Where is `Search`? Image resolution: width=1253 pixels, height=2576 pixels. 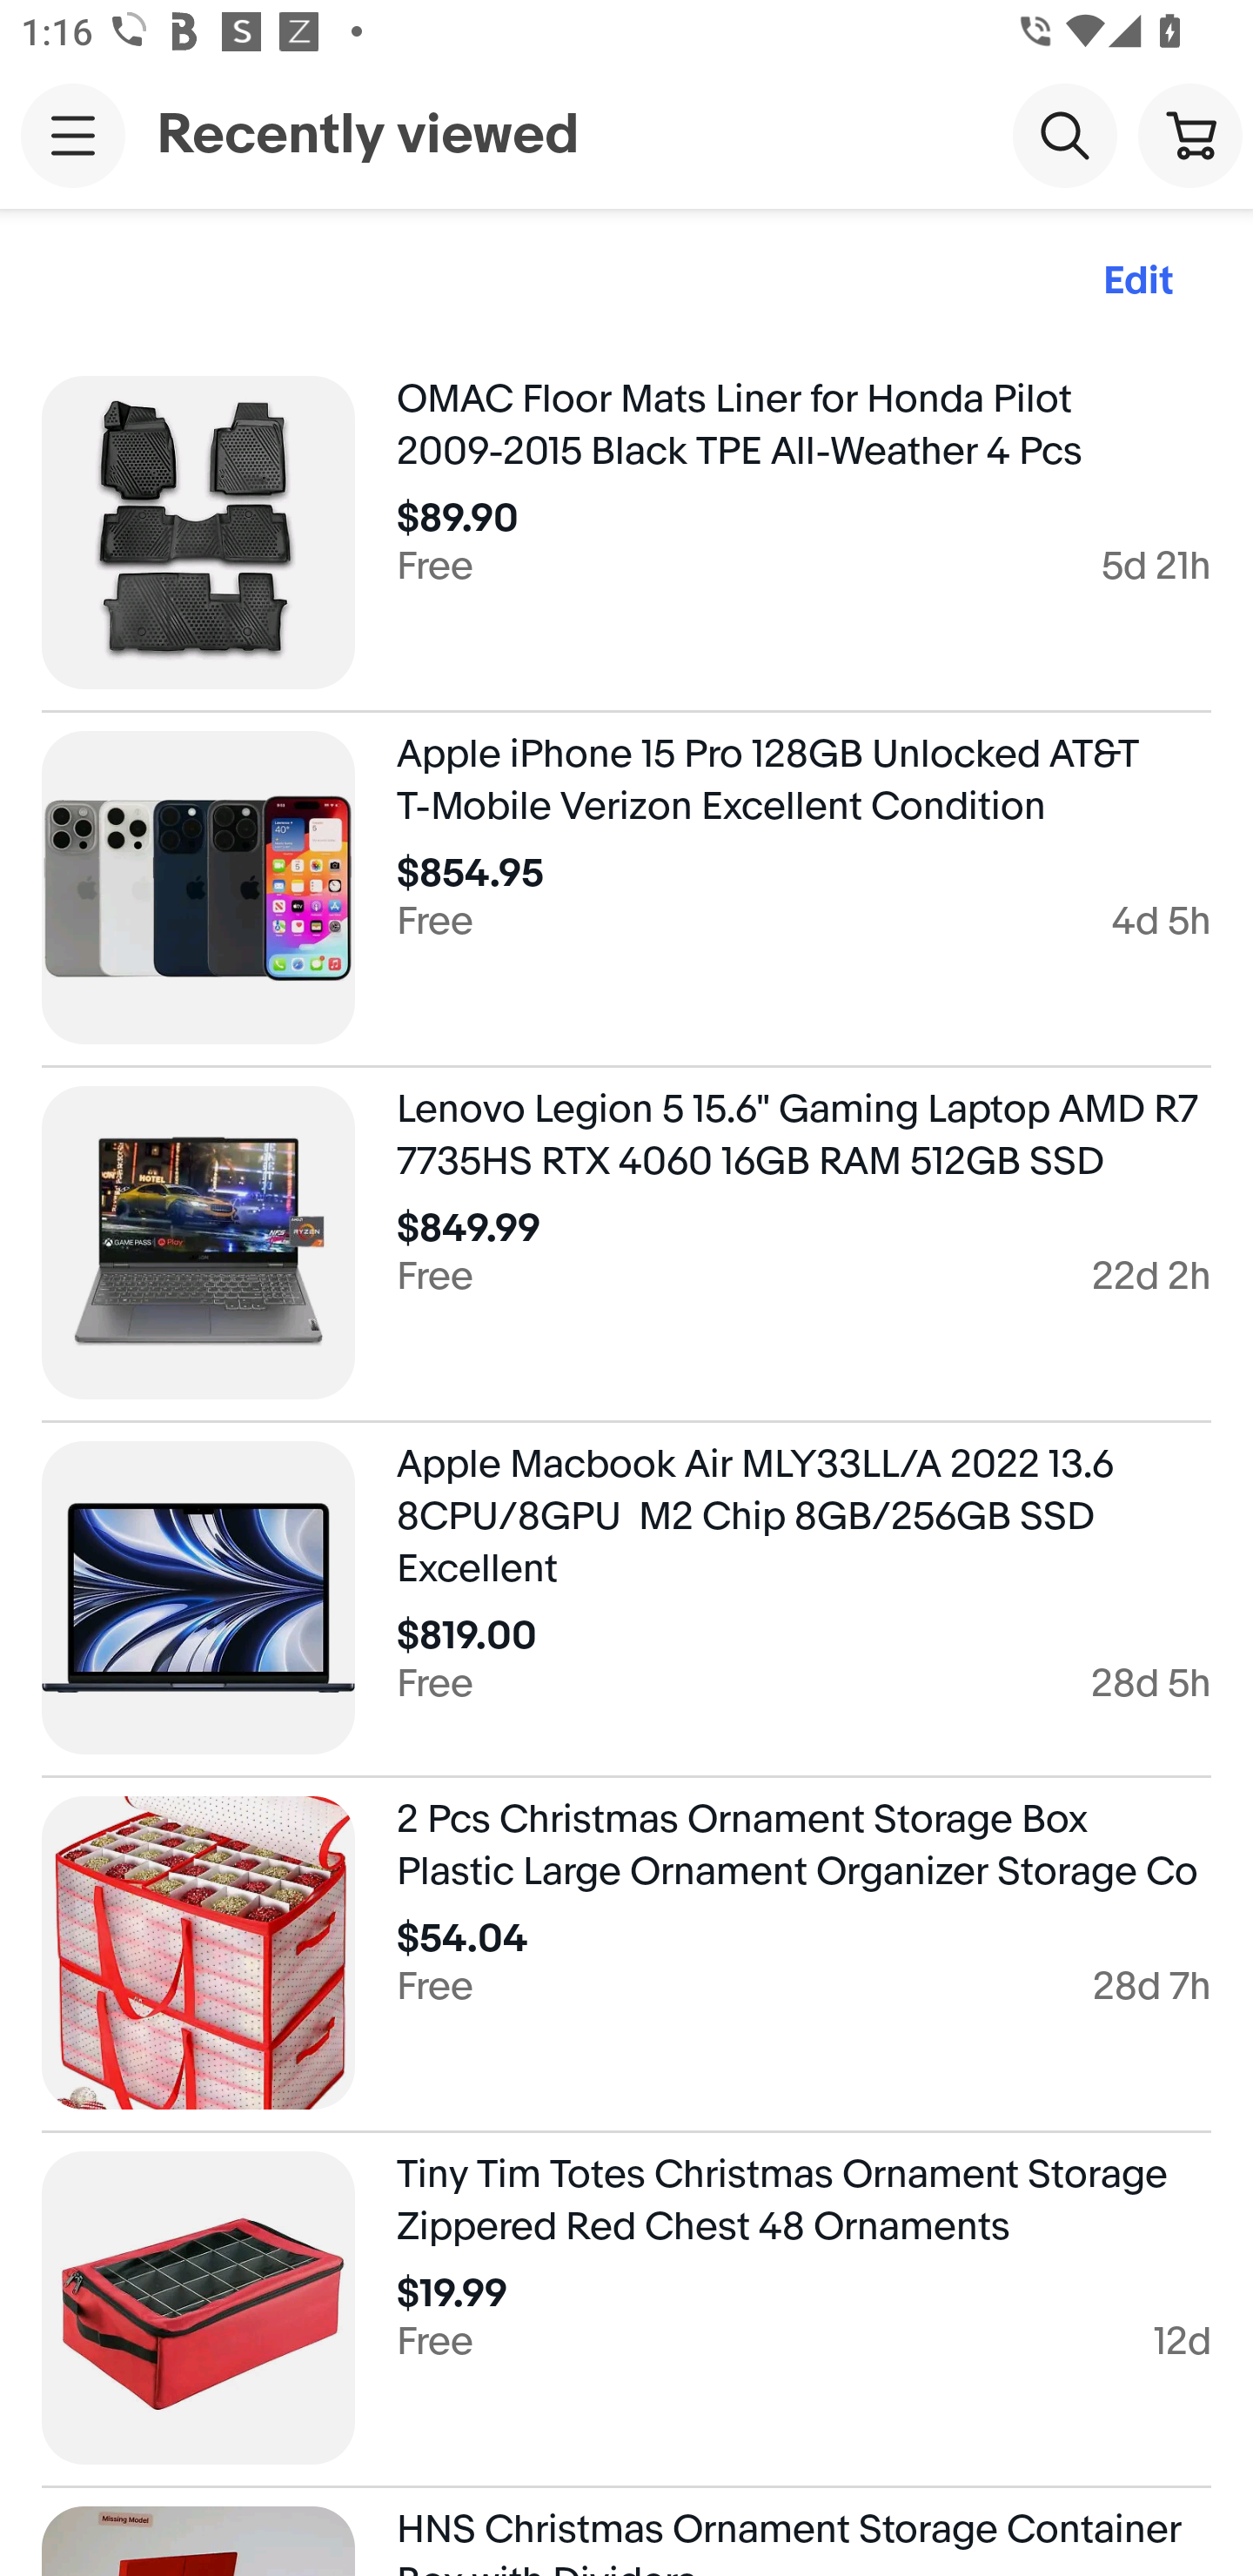 Search is located at coordinates (1065, 134).